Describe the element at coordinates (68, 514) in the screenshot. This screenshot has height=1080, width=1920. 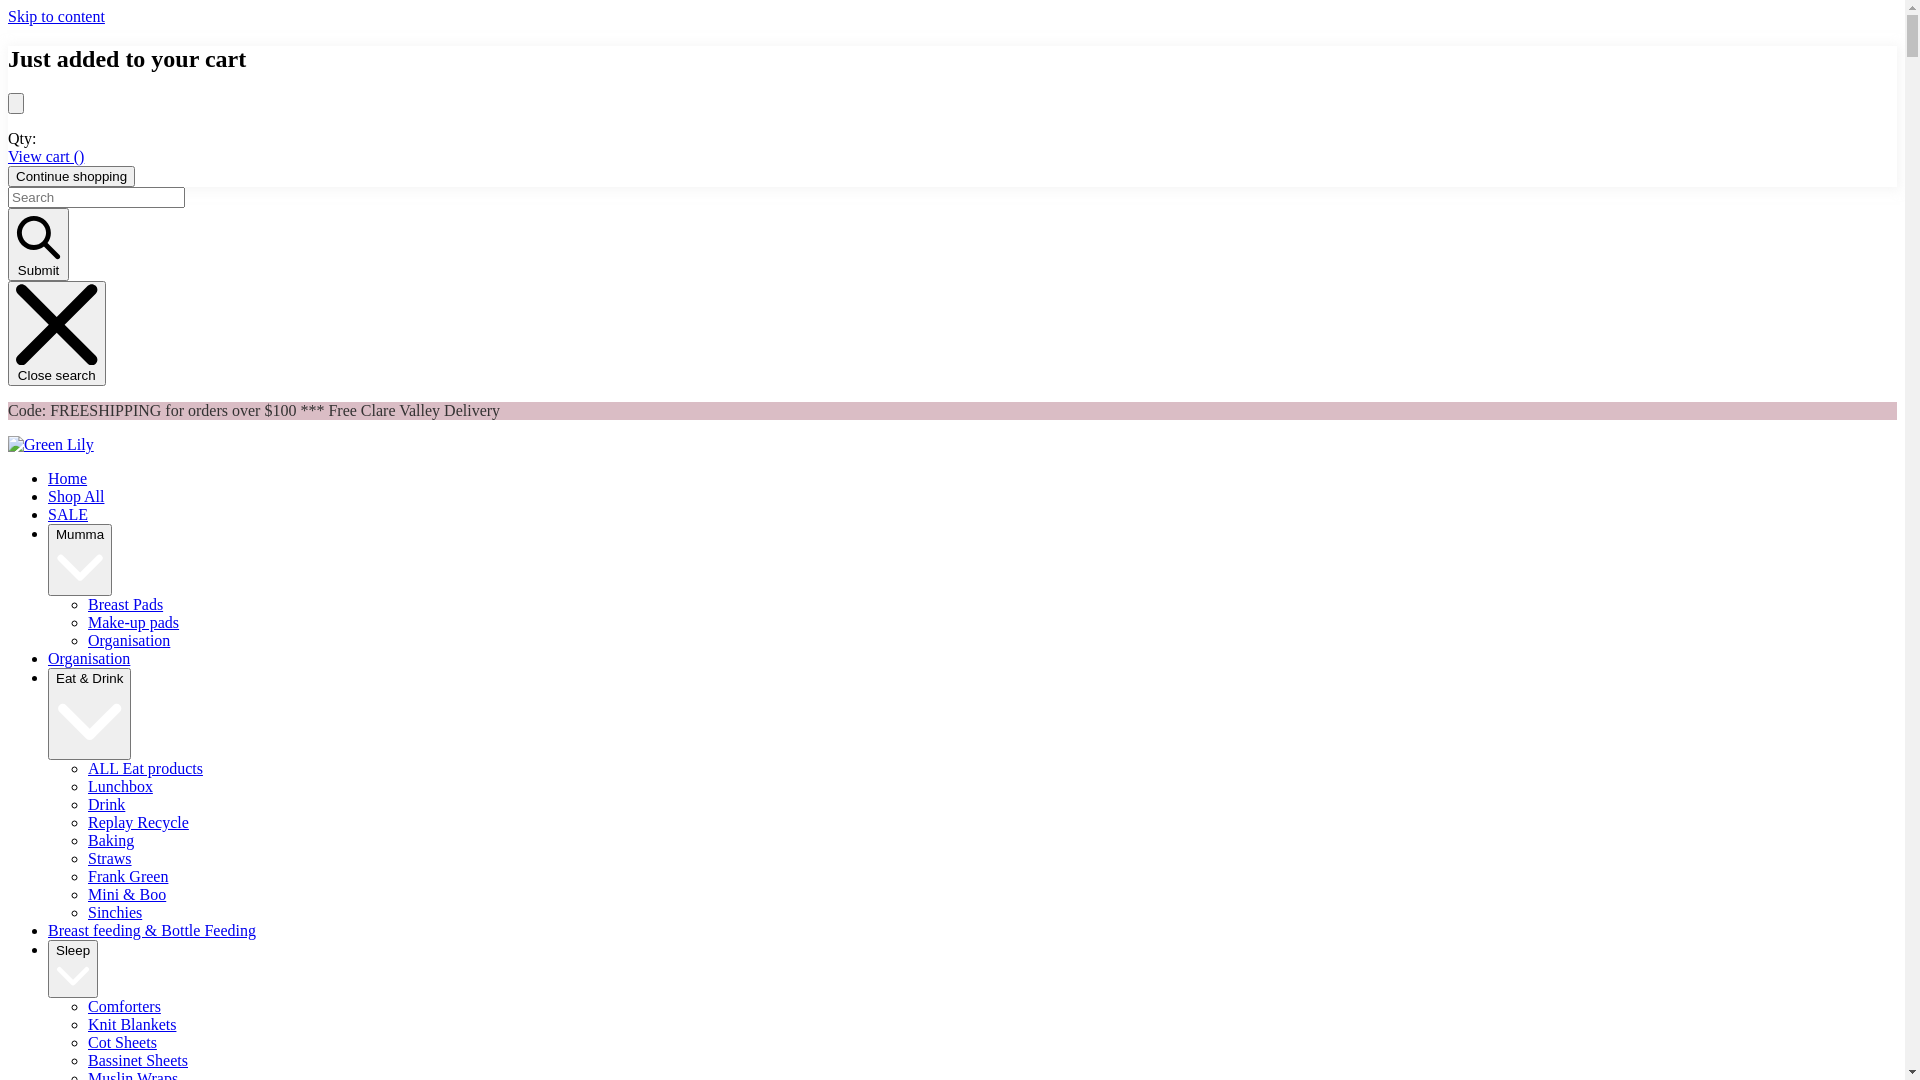
I see `SALE` at that location.